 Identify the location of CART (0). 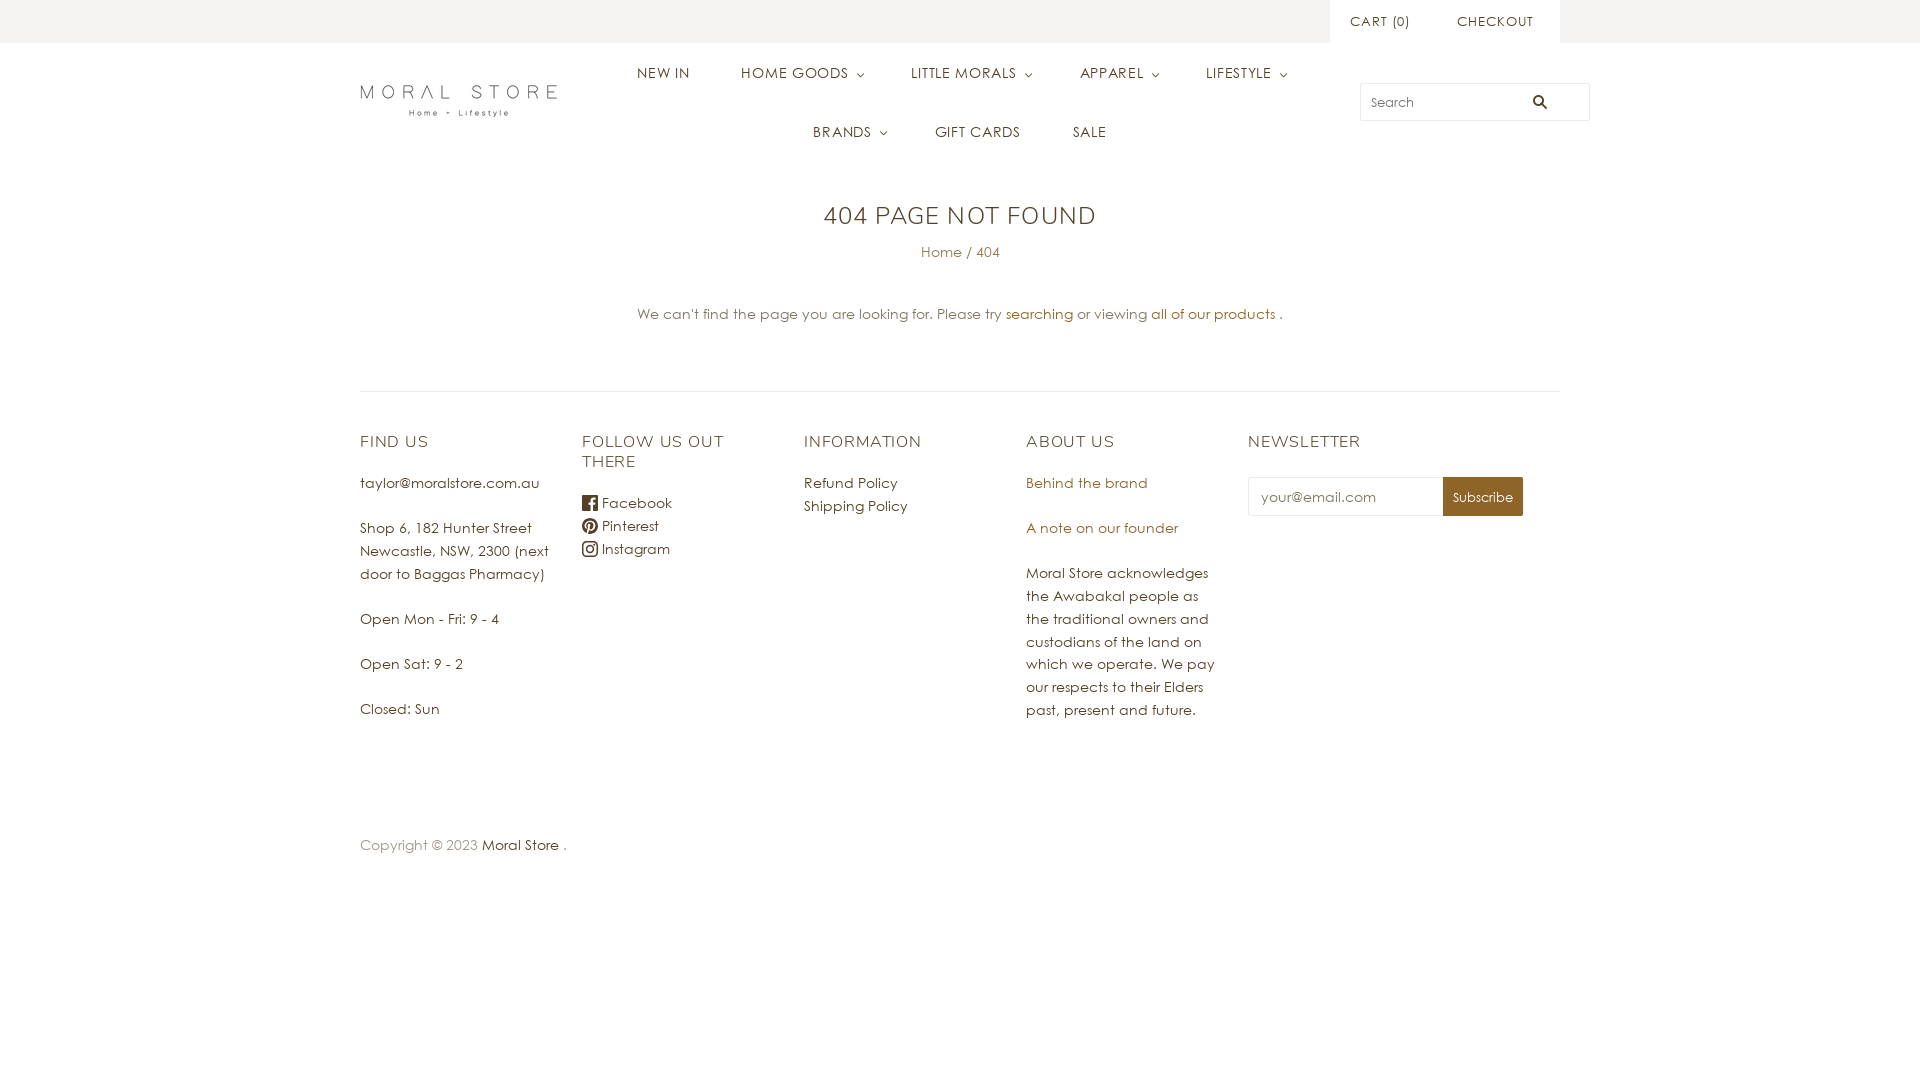
(1380, 22).